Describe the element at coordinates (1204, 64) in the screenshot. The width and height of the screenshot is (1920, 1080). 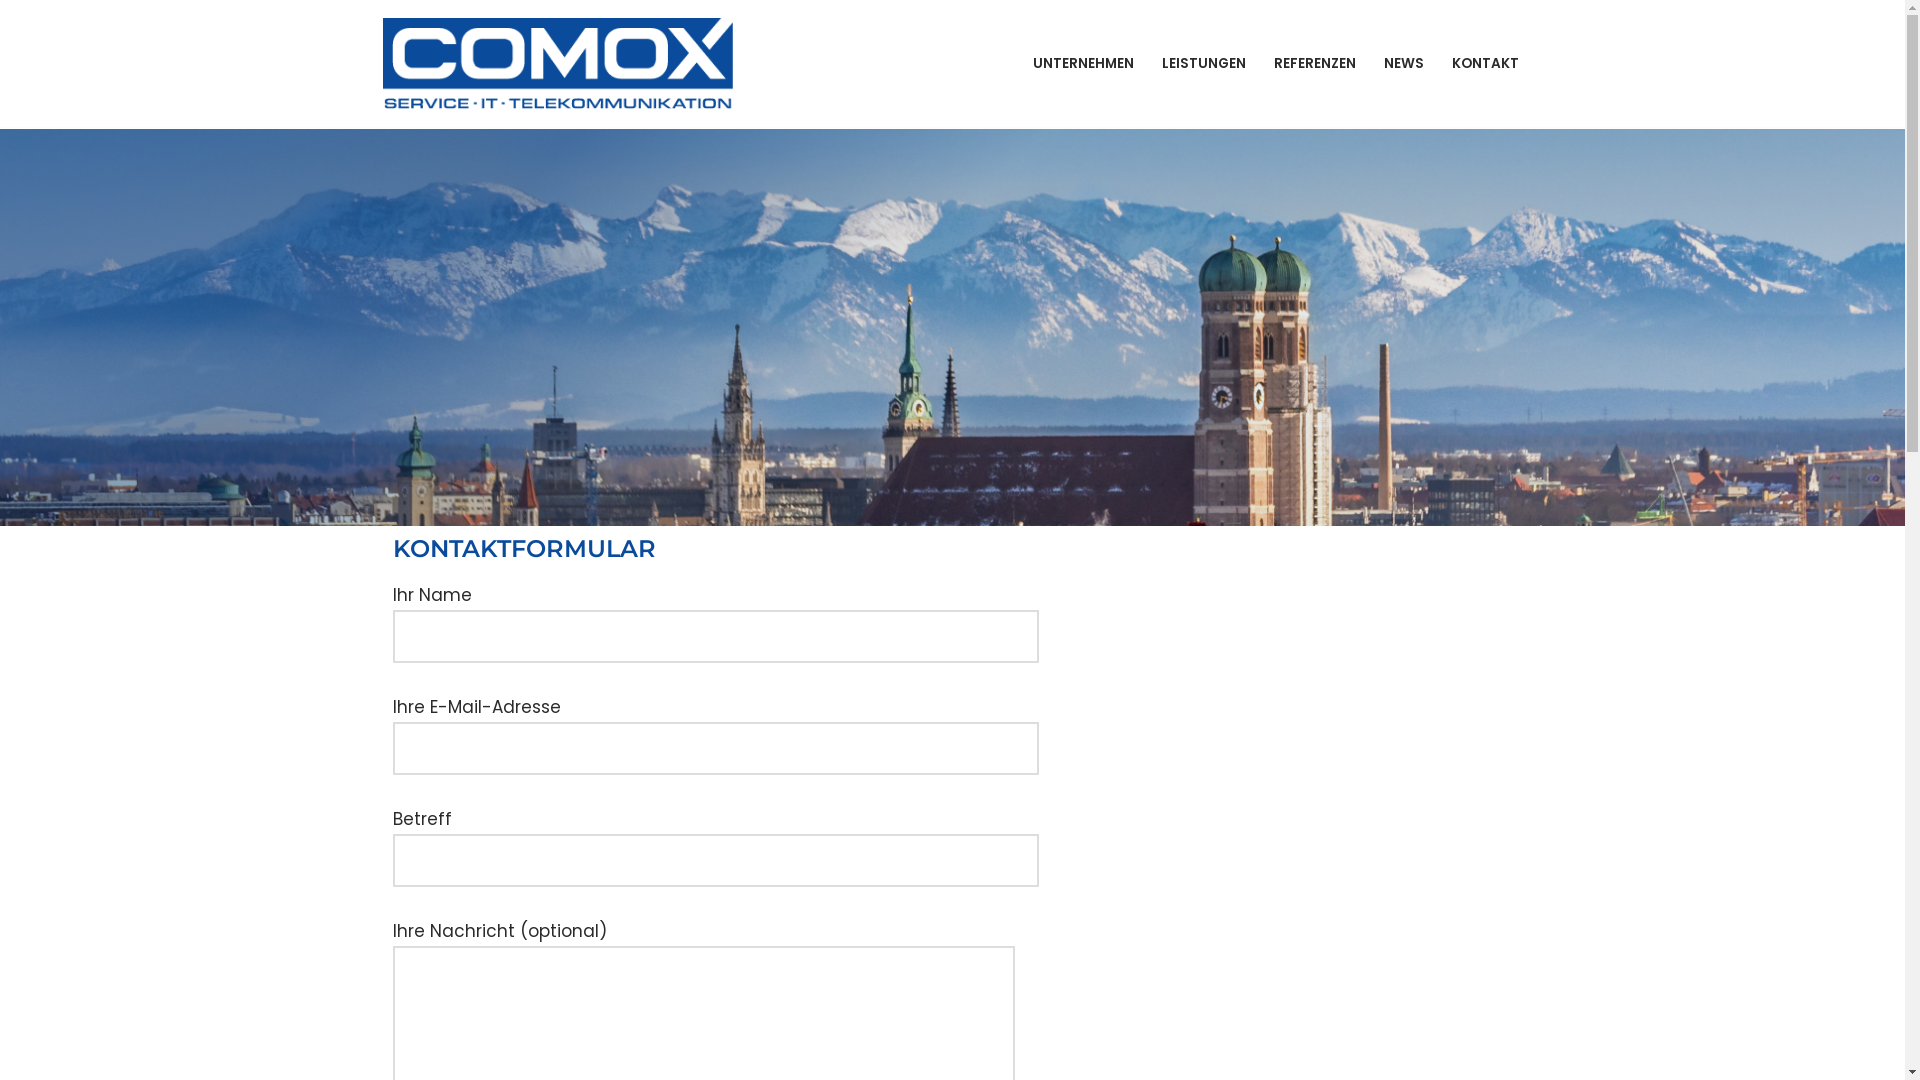
I see `LEISTUNGEN` at that location.